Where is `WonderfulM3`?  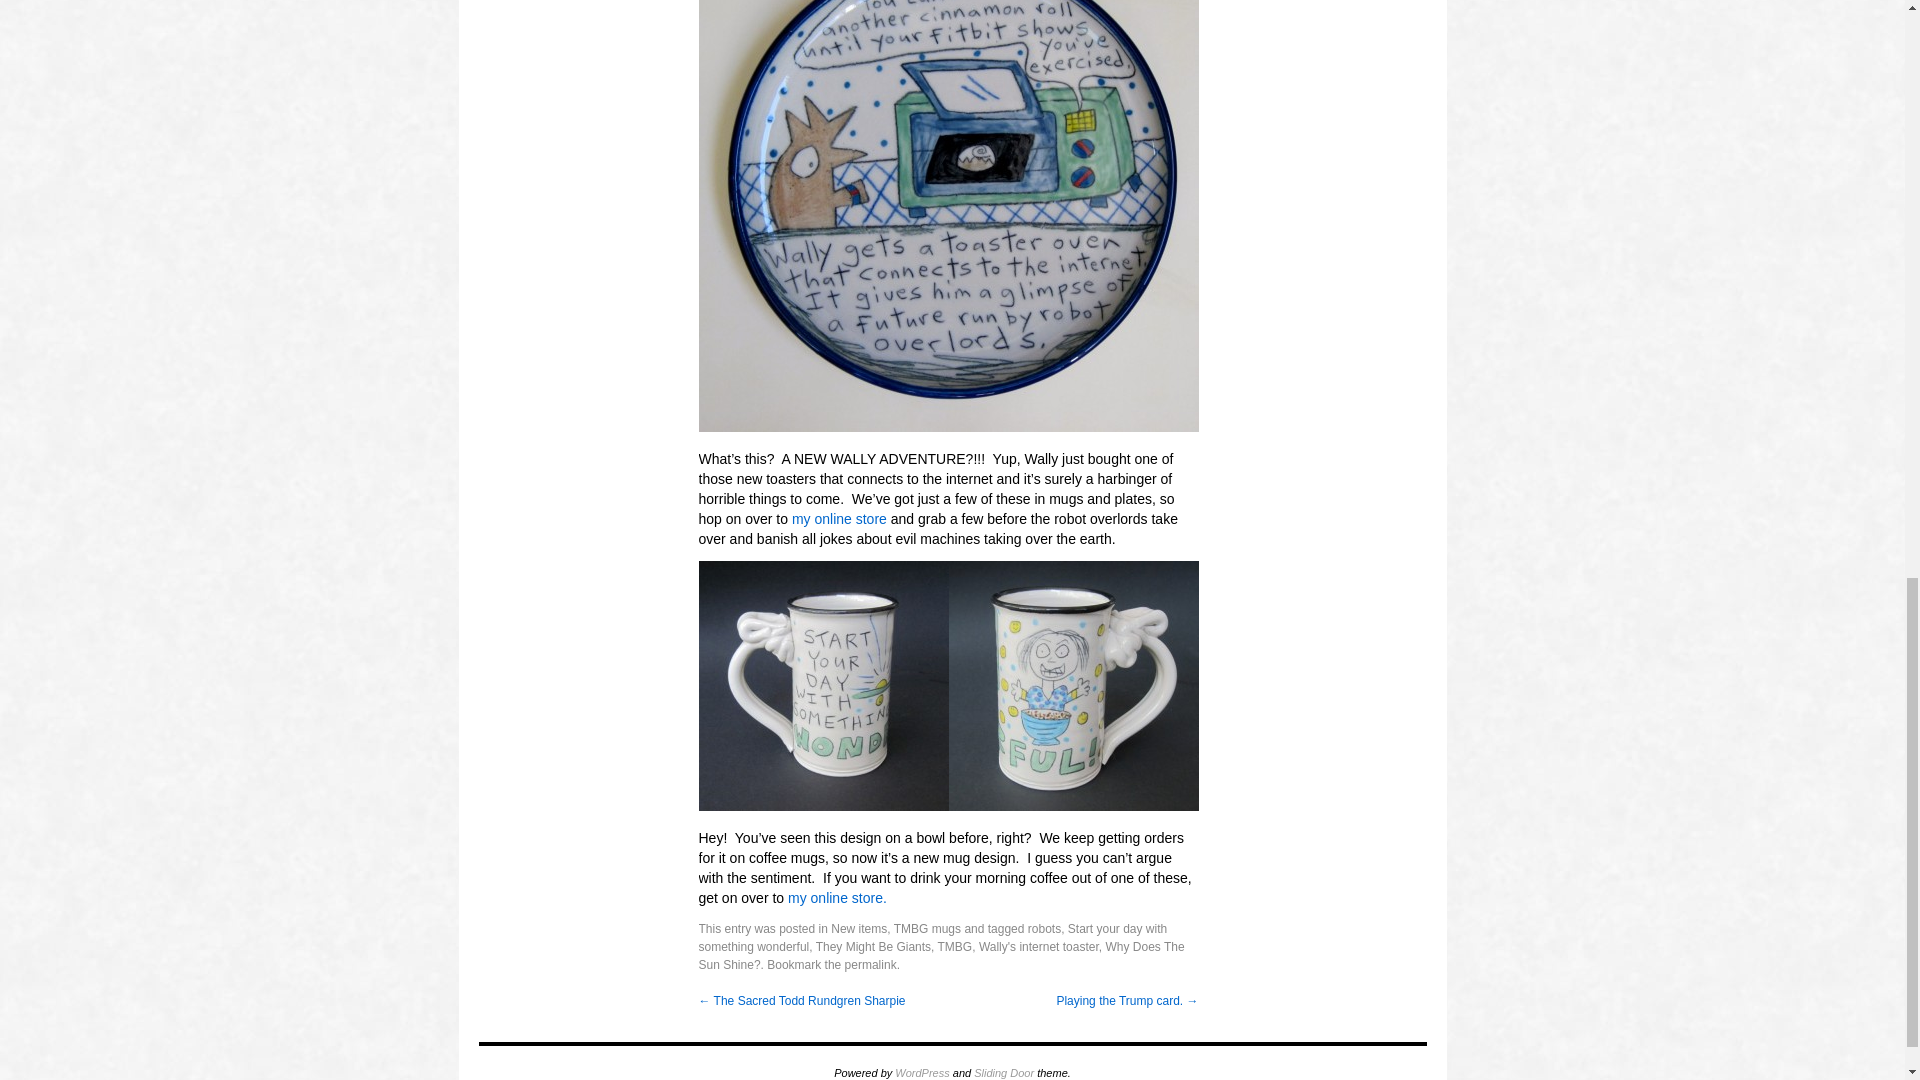
WonderfulM3 is located at coordinates (1073, 686).